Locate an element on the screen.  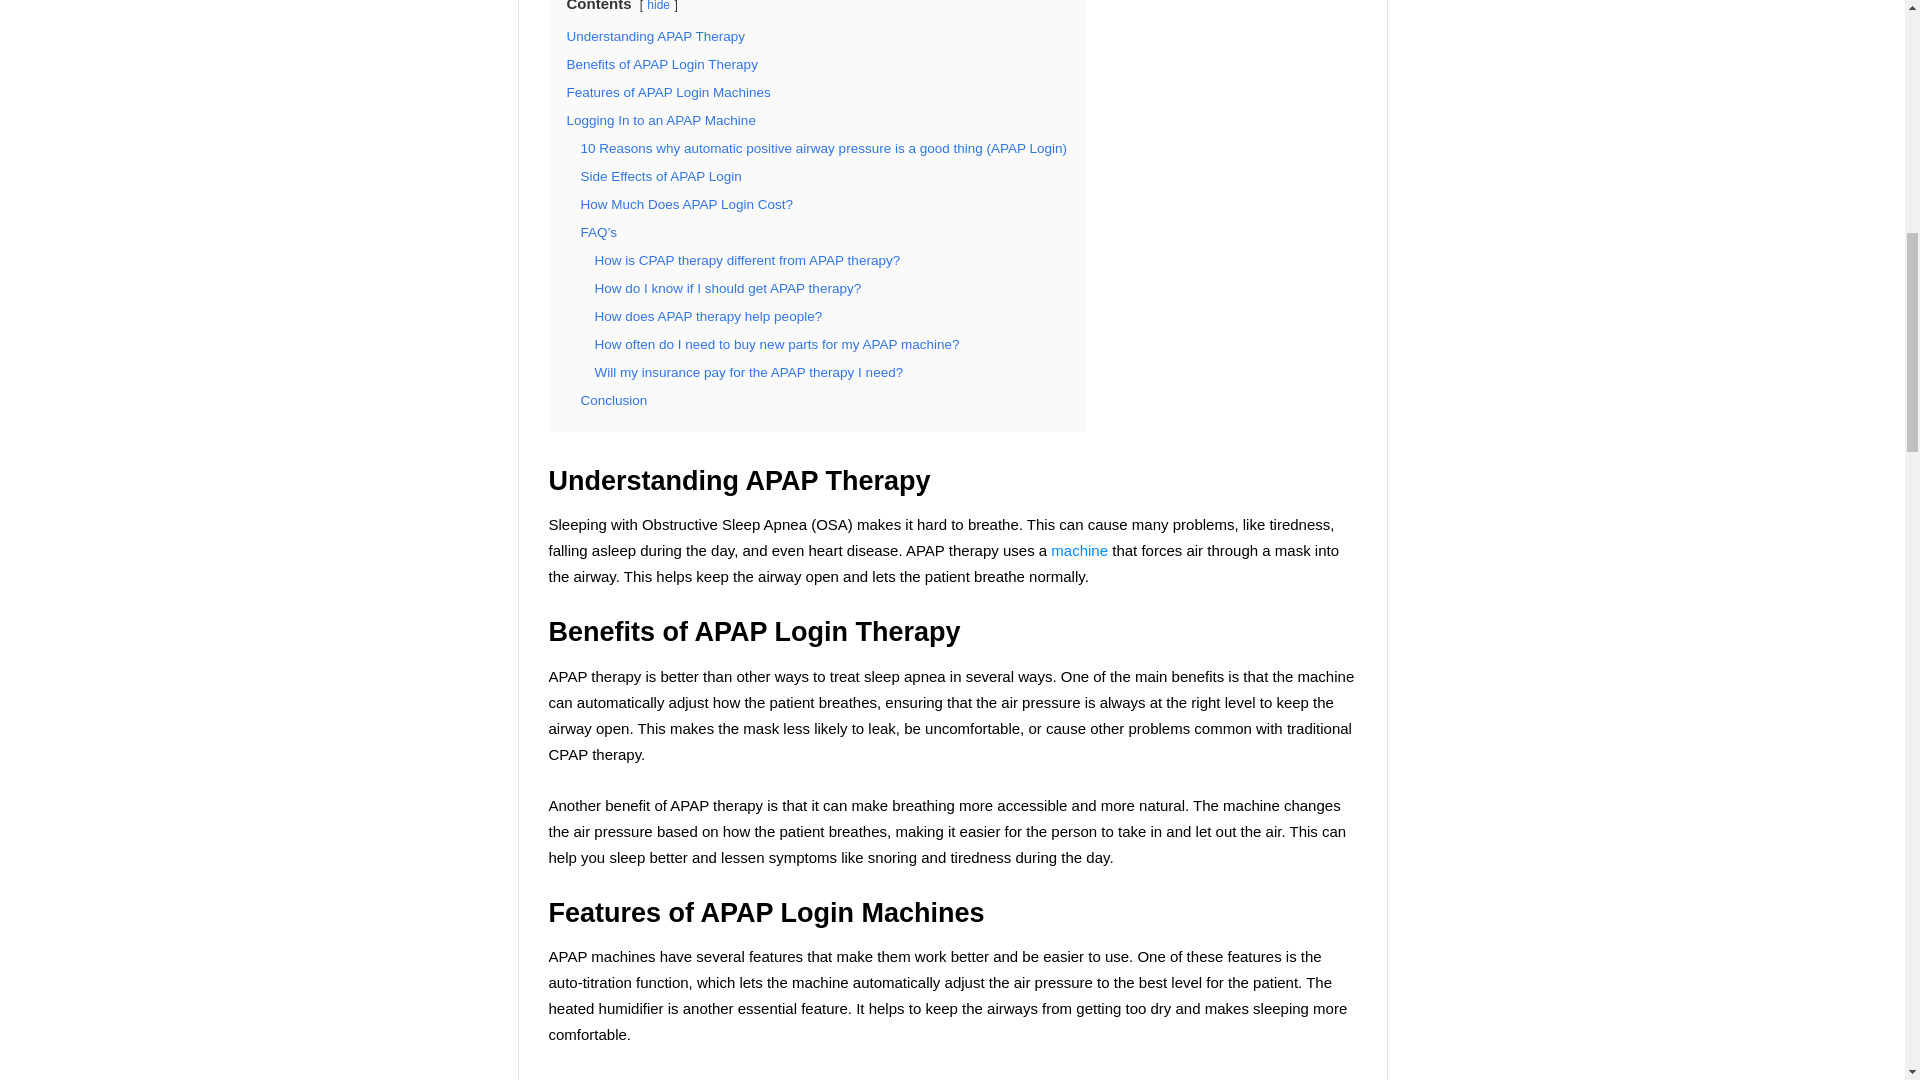
machine is located at coordinates (1078, 550).